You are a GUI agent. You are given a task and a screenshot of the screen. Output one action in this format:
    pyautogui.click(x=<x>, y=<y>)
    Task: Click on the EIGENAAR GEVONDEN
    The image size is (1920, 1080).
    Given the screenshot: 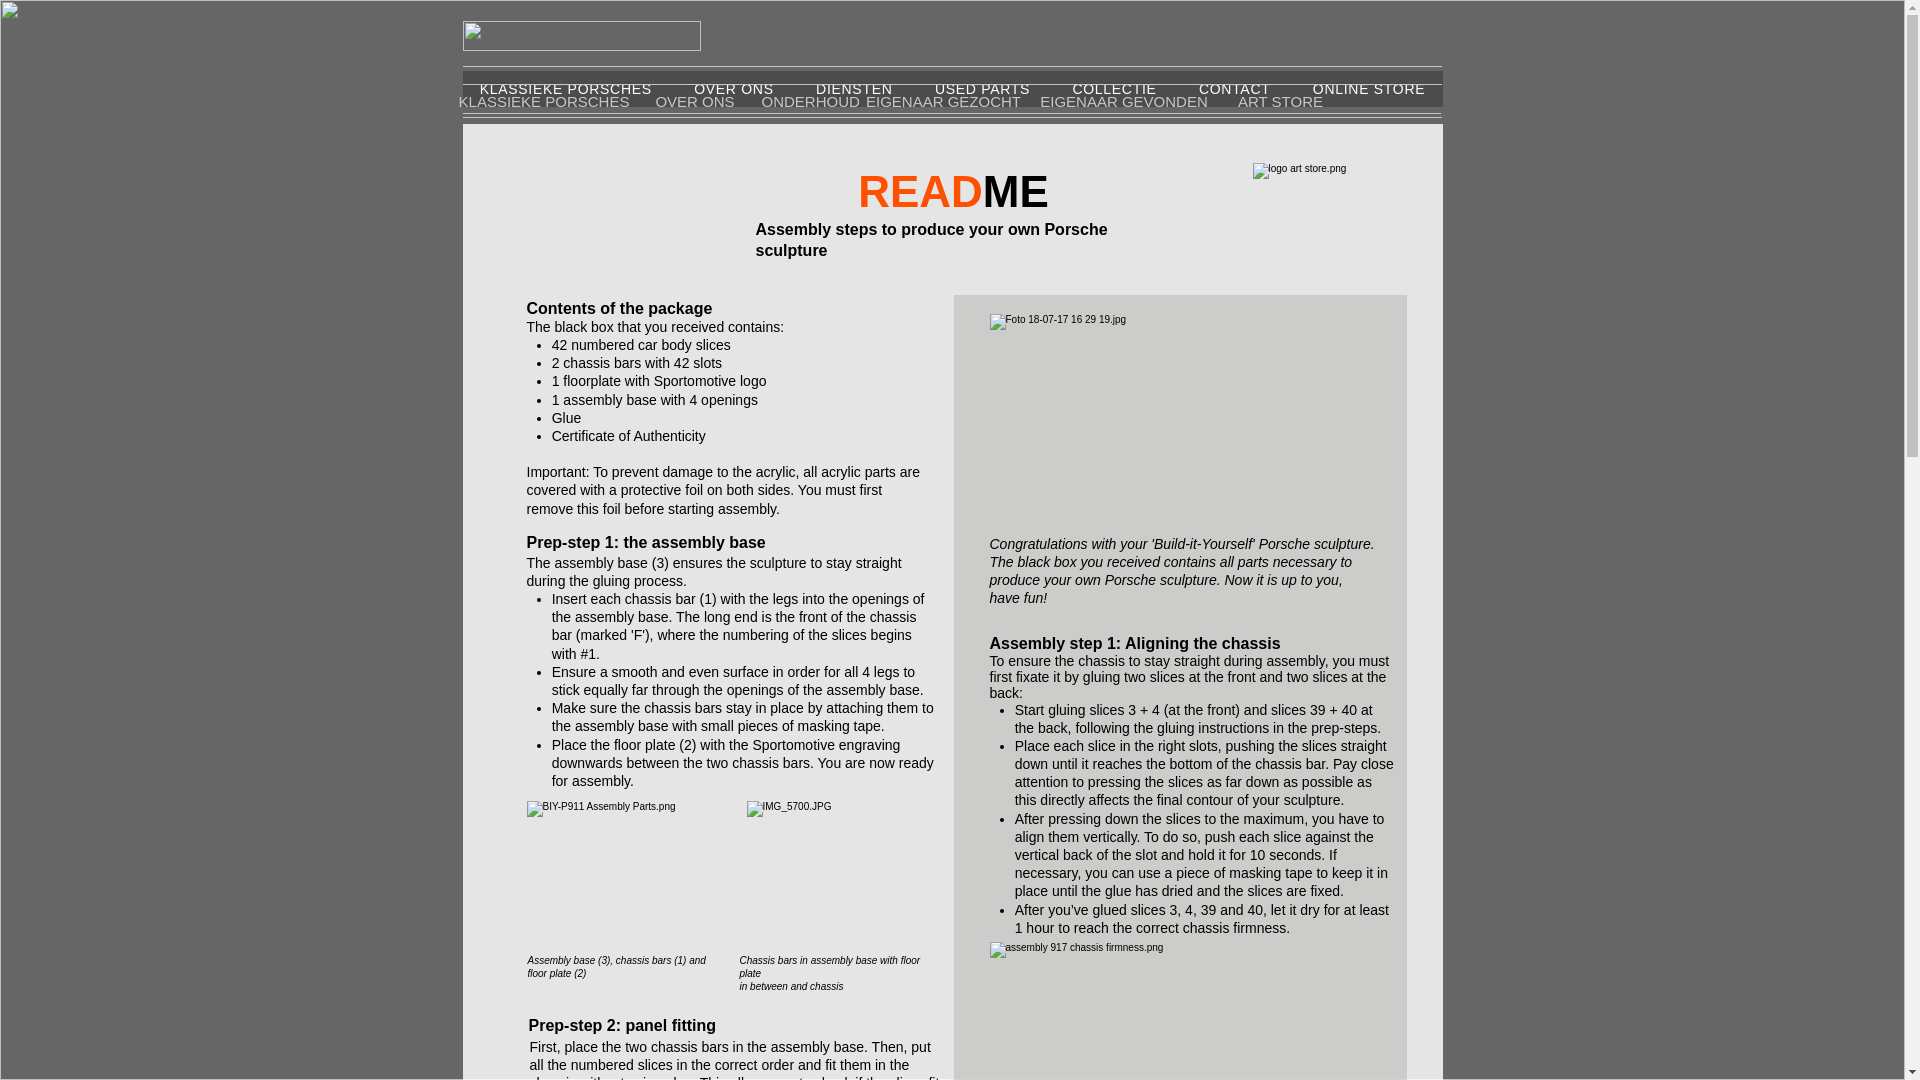 What is the action you would take?
    pyautogui.click(x=1124, y=102)
    